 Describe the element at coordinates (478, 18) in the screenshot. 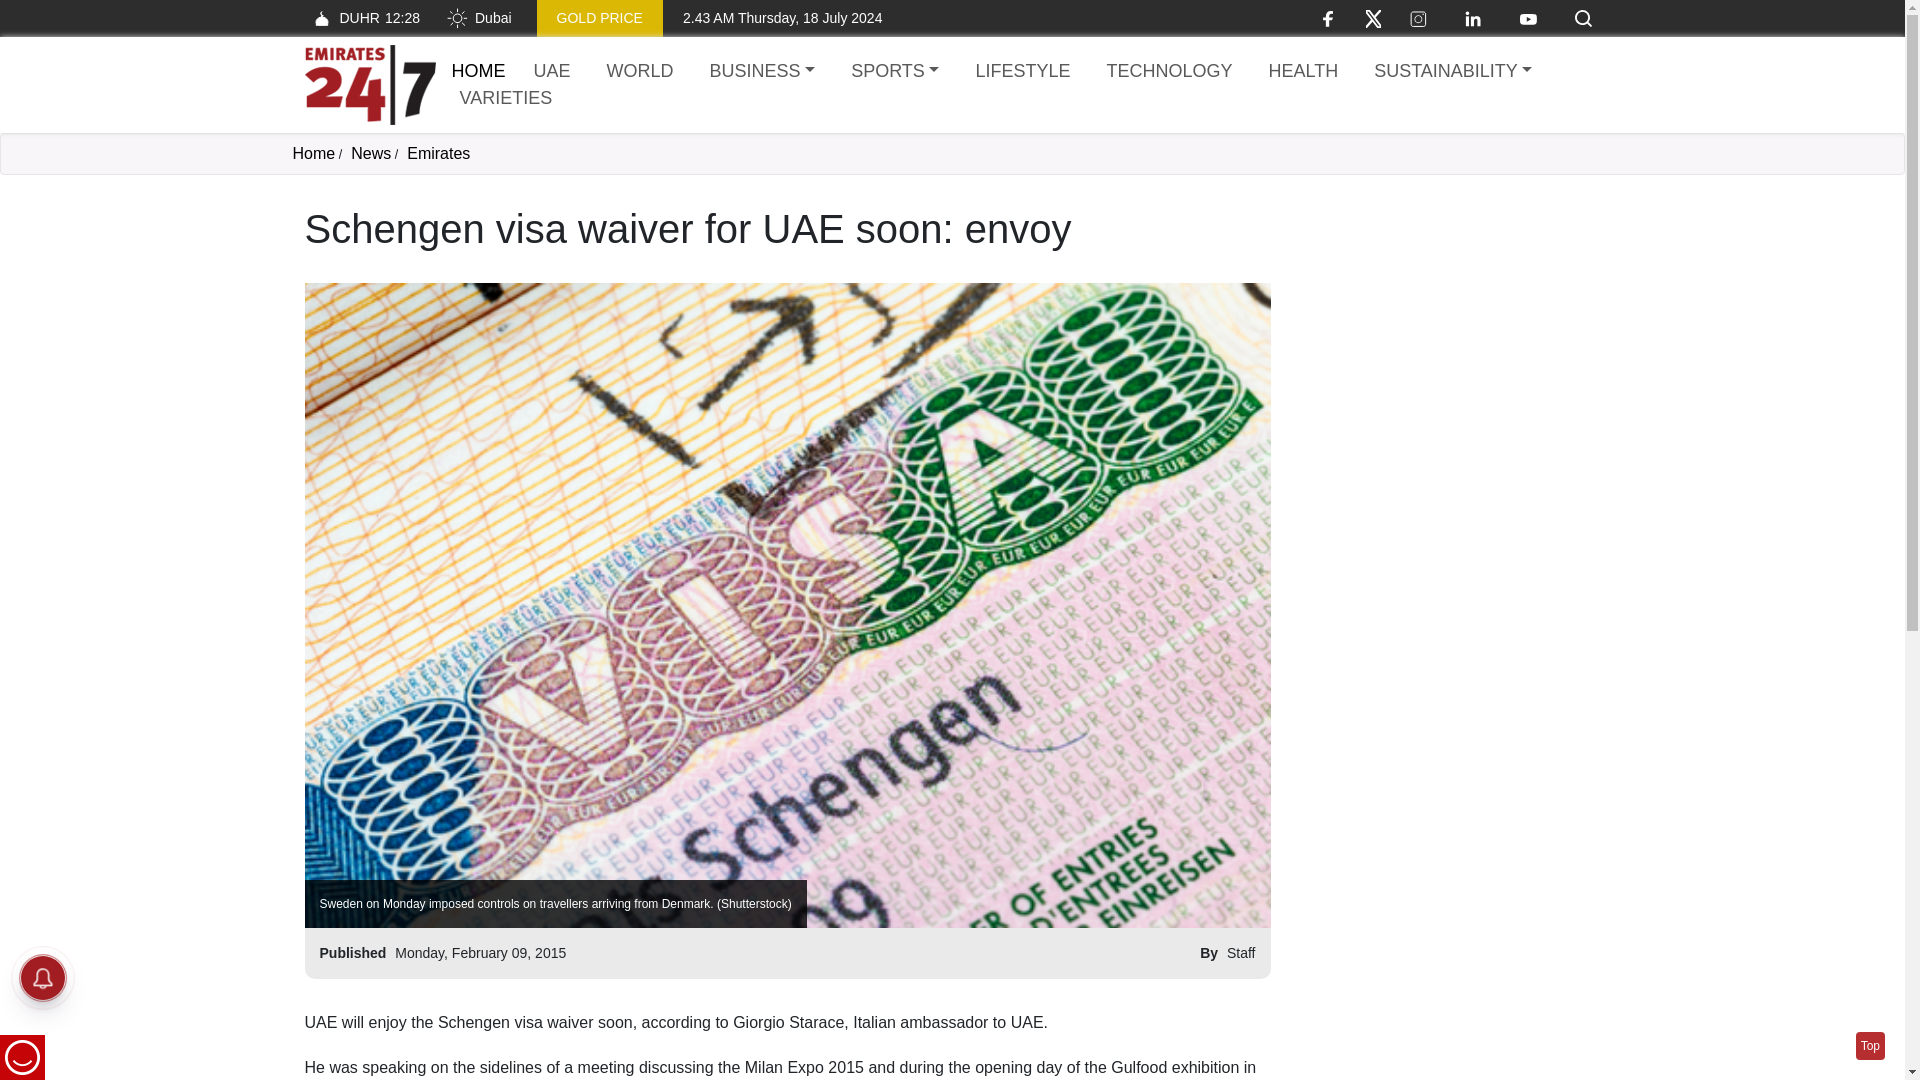

I see `Dubai` at that location.